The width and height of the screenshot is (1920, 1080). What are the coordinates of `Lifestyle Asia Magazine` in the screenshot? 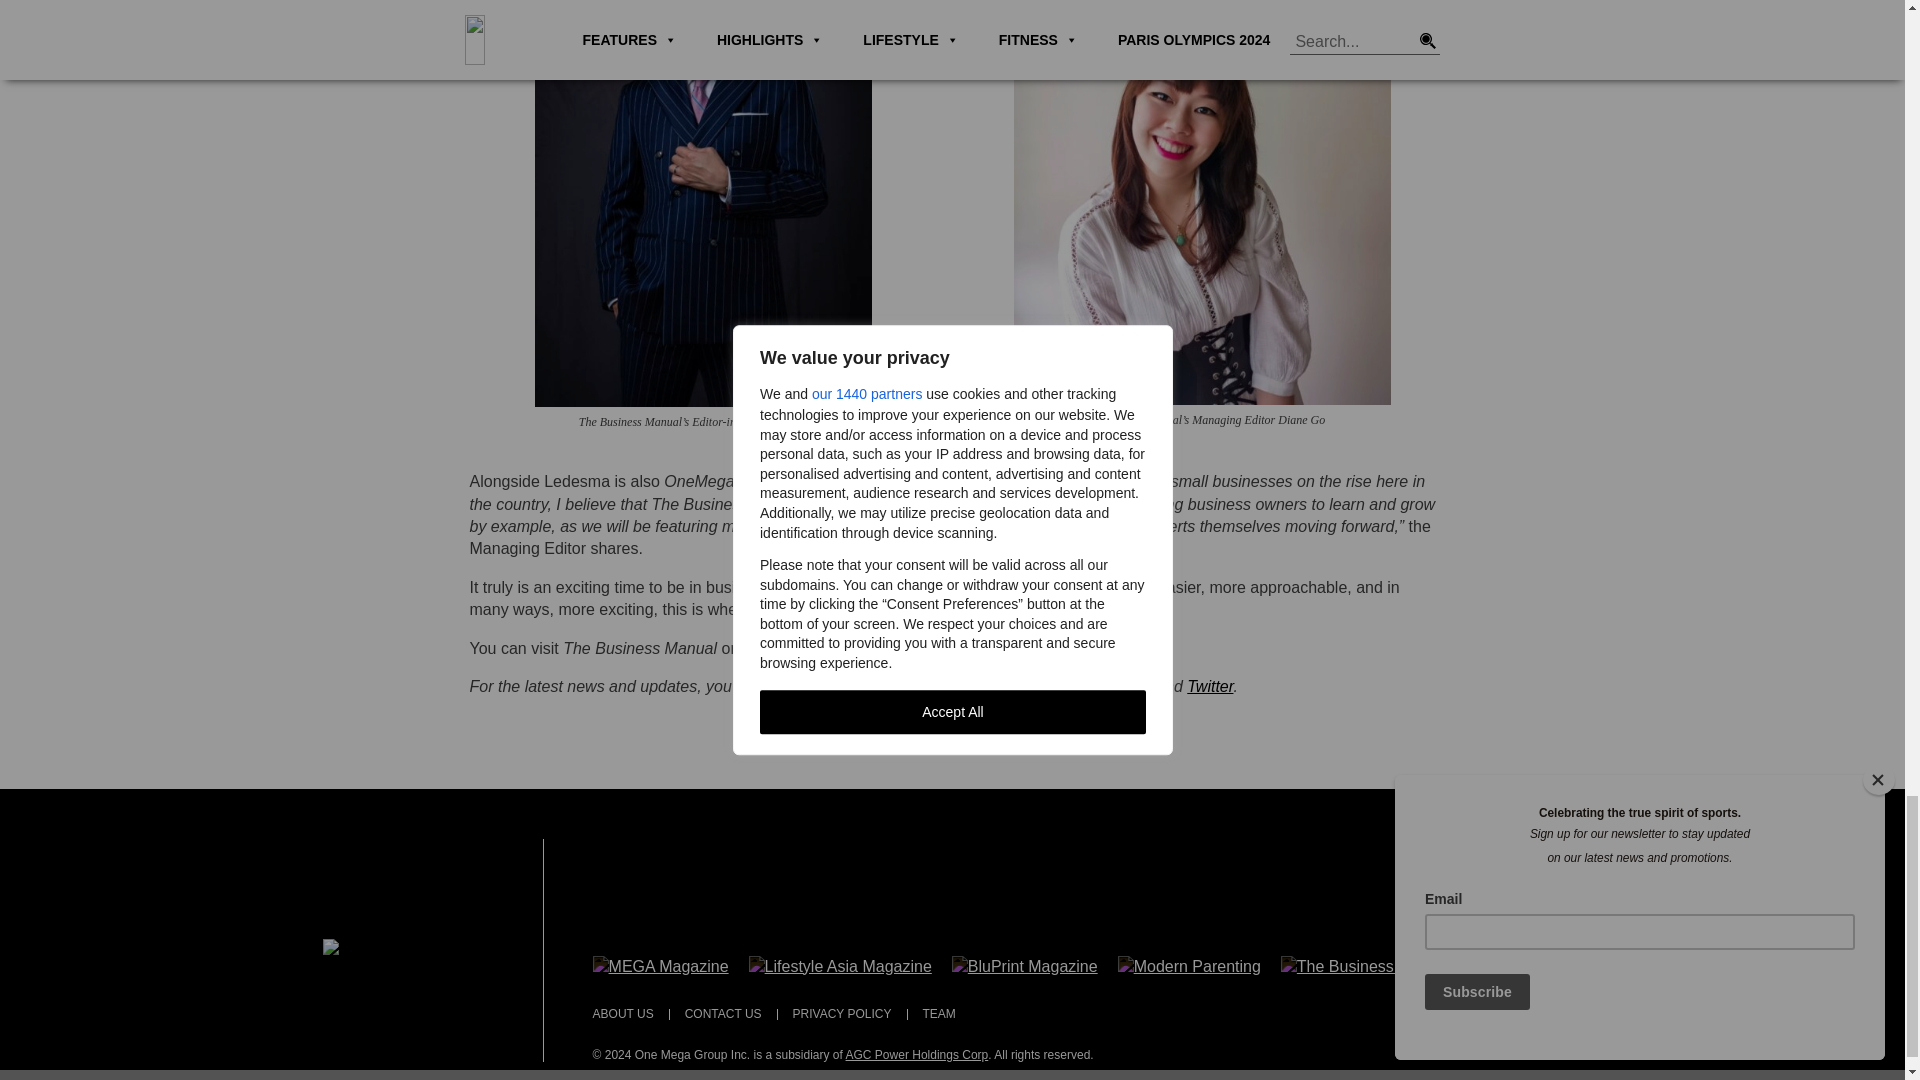 It's located at (840, 965).